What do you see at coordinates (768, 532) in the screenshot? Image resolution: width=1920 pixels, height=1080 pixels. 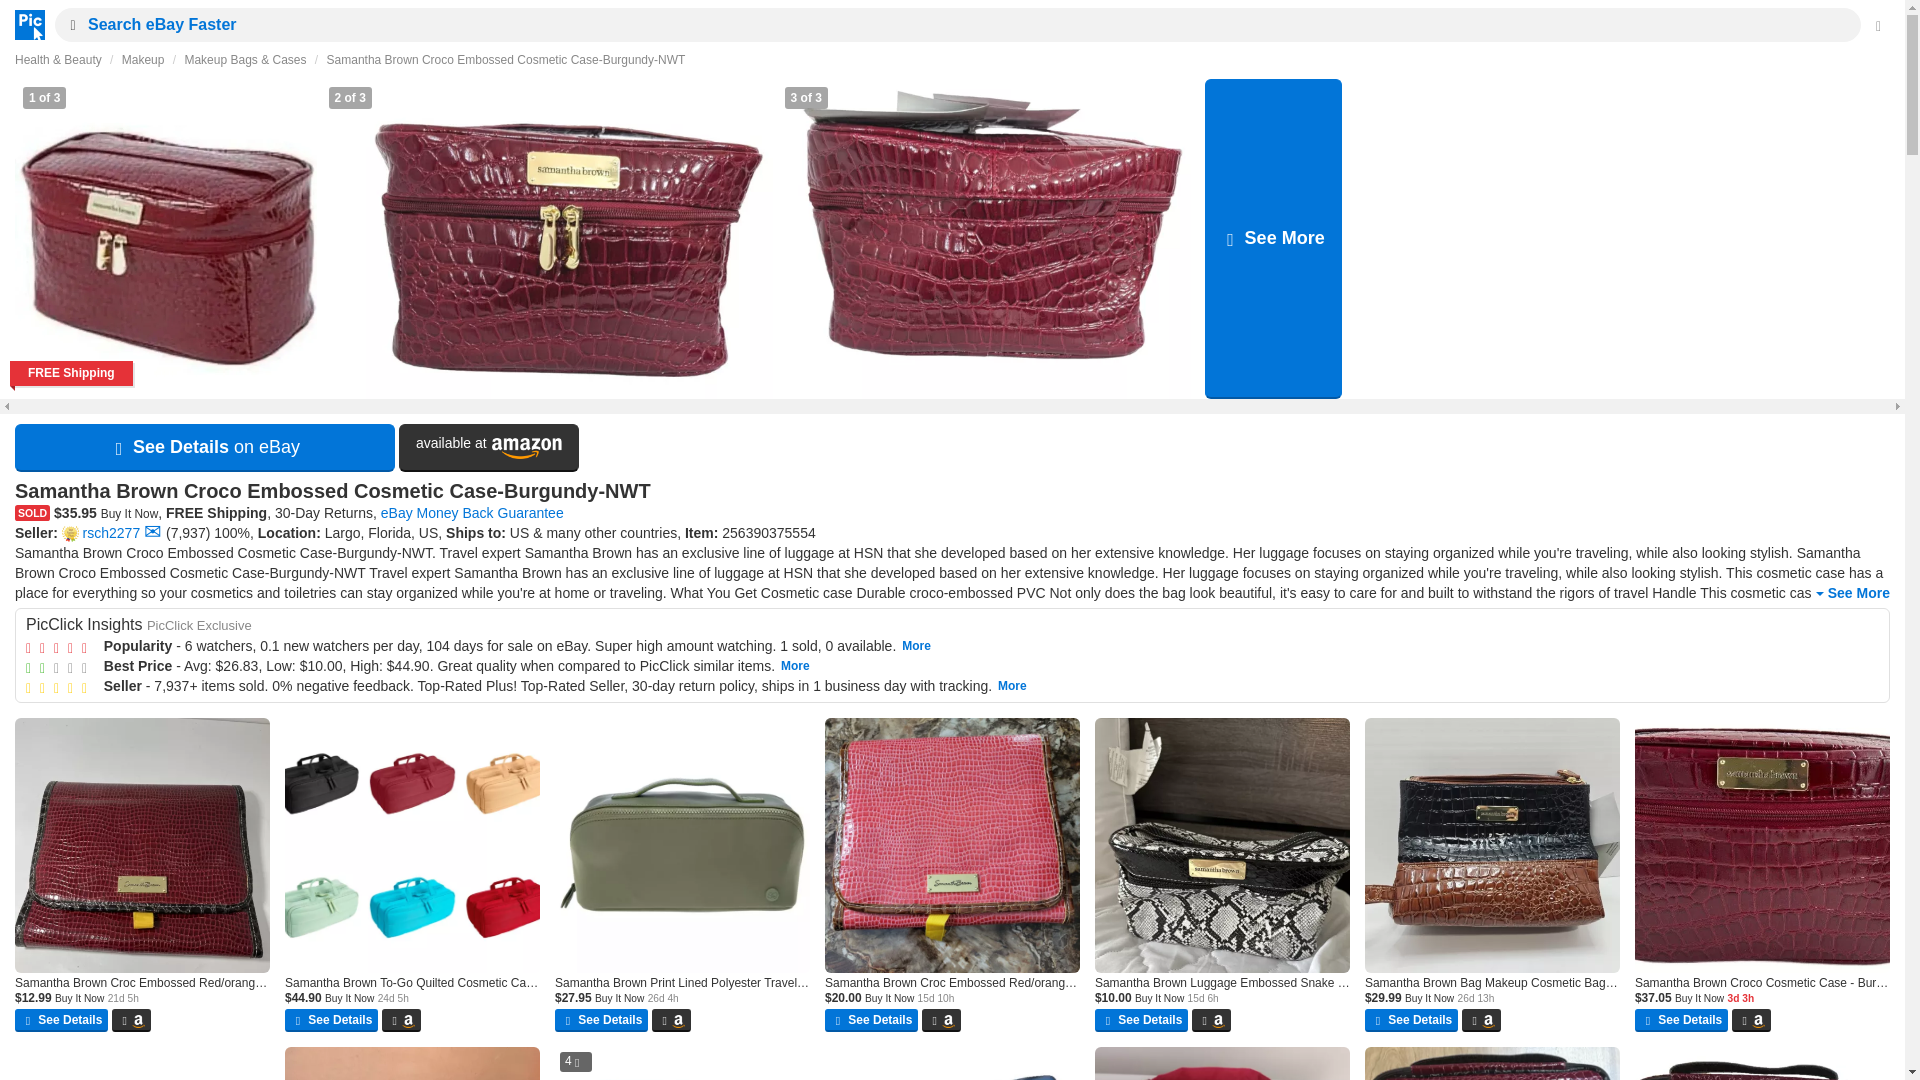 I see `See More` at bounding box center [768, 532].